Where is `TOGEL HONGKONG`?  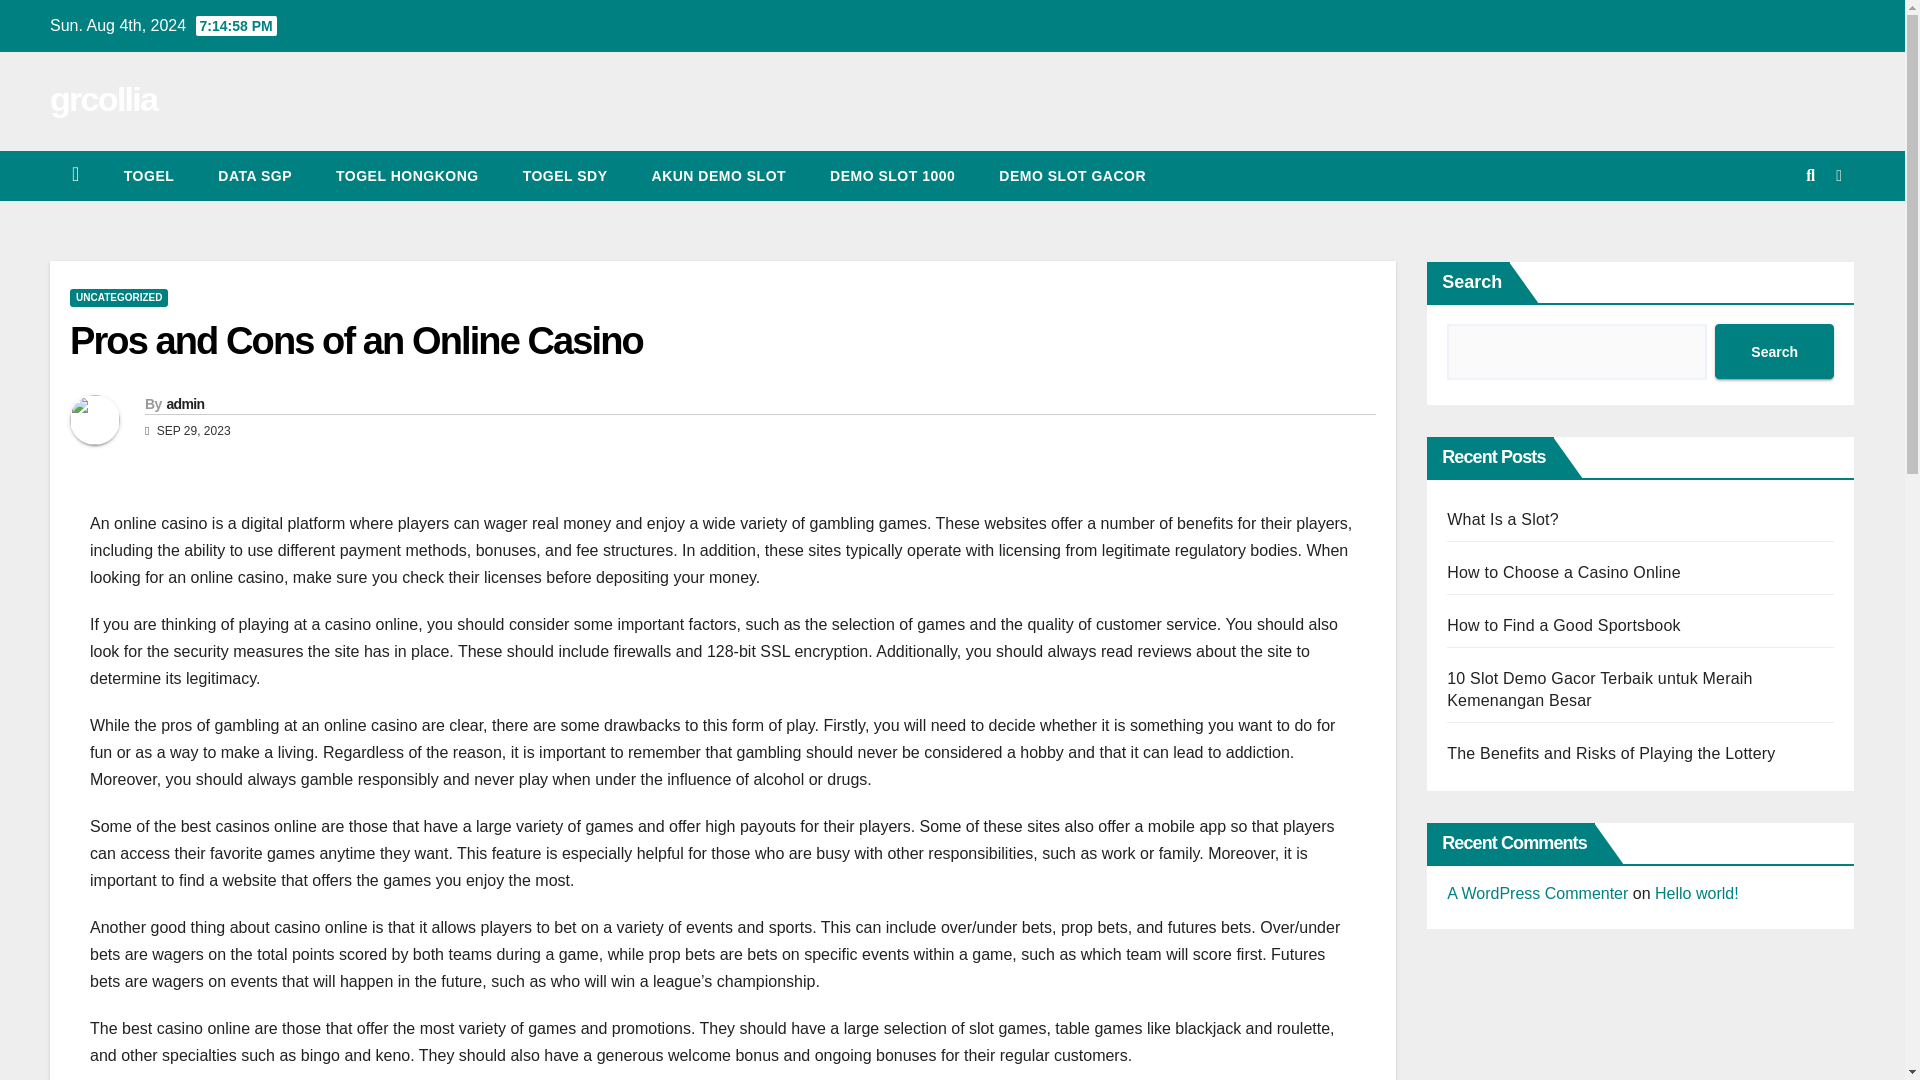
TOGEL HONGKONG is located at coordinates (408, 176).